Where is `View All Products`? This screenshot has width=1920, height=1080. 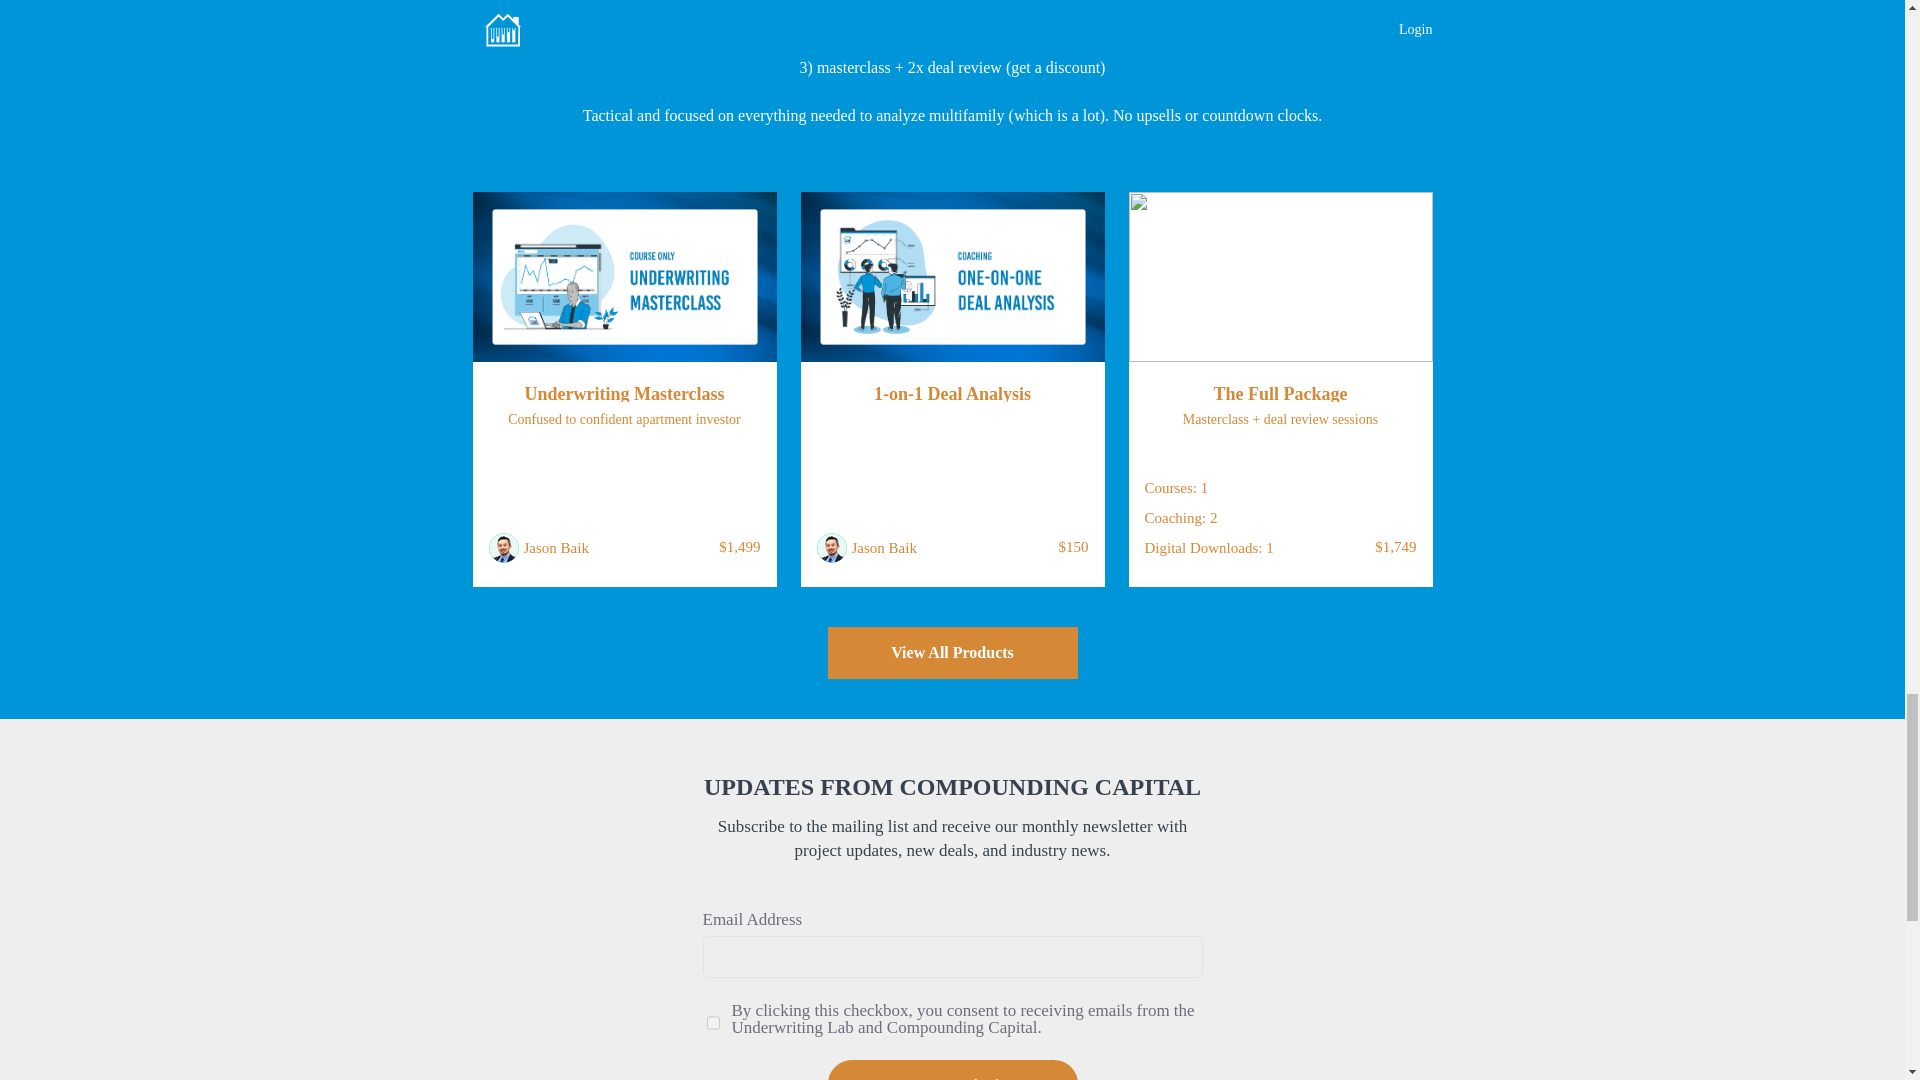
View All Products is located at coordinates (952, 654).